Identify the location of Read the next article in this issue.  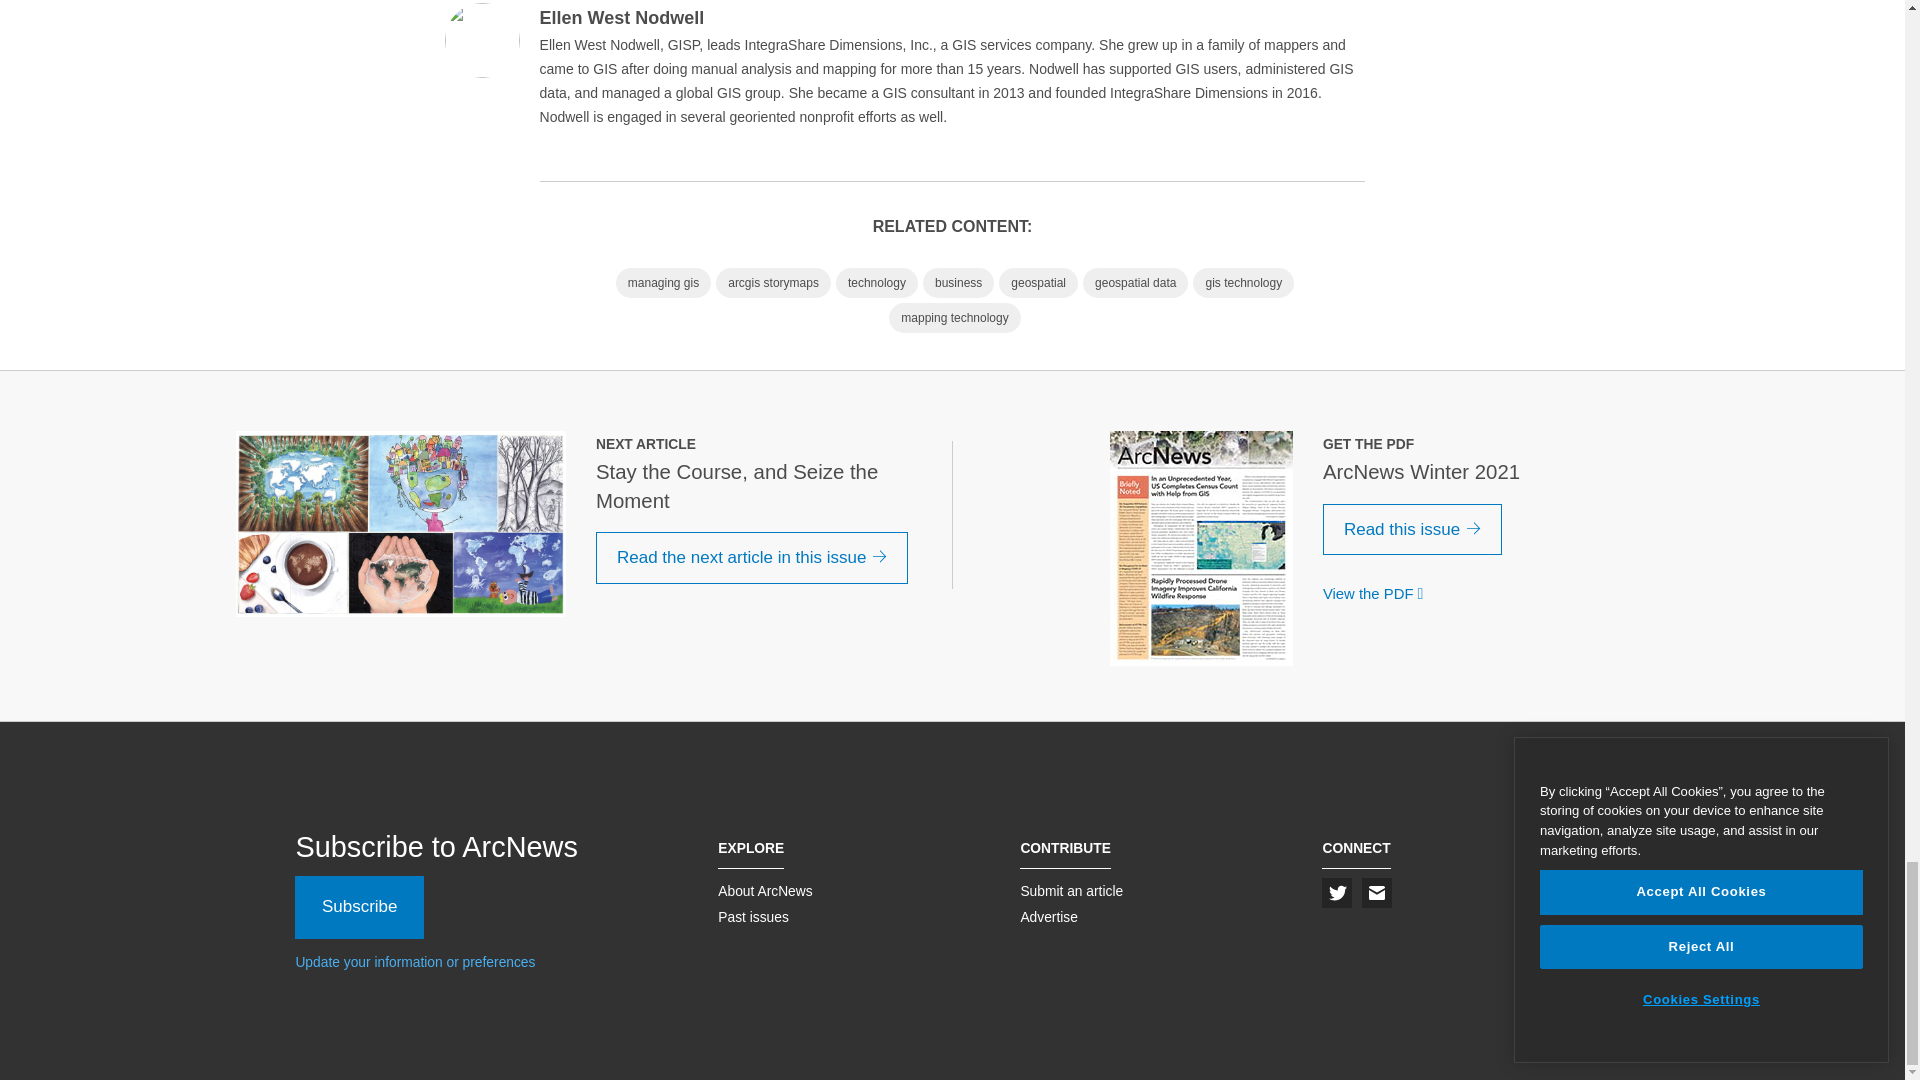
(752, 558).